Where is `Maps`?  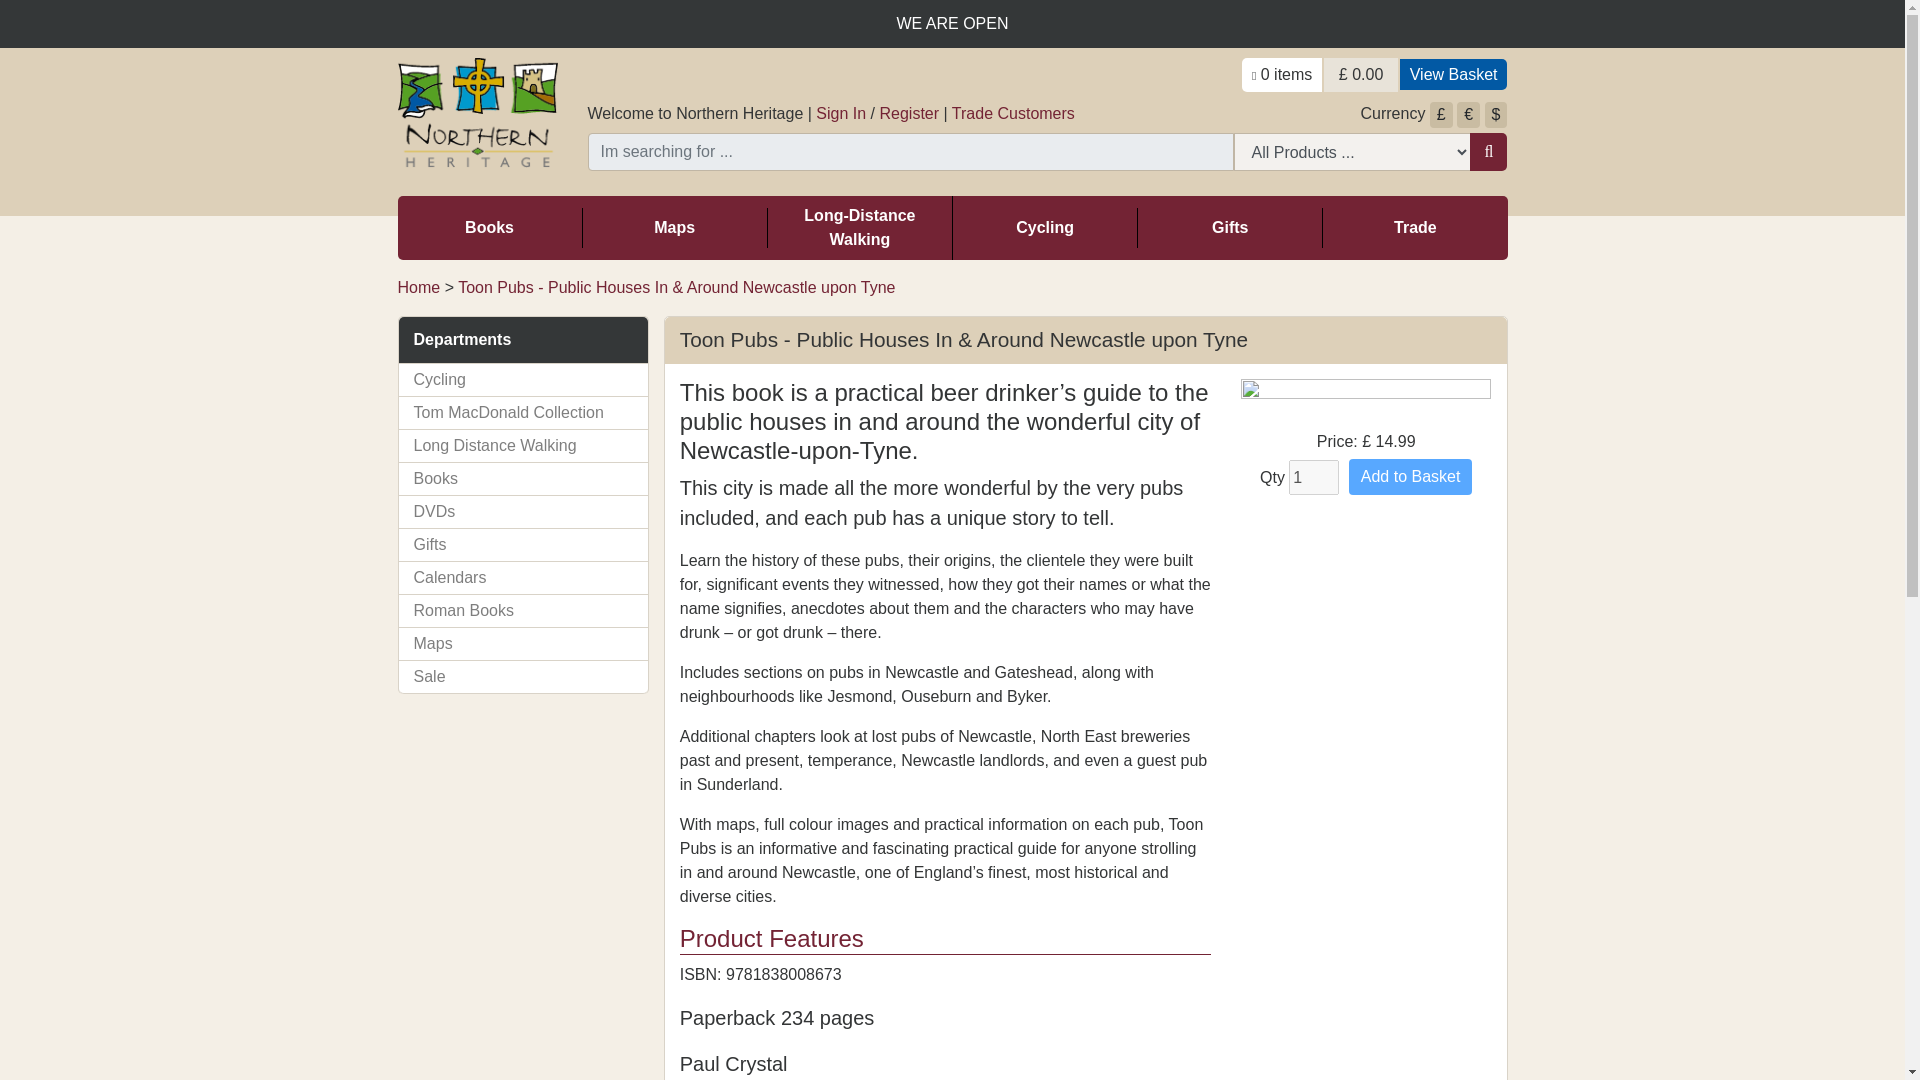 Maps is located at coordinates (674, 228).